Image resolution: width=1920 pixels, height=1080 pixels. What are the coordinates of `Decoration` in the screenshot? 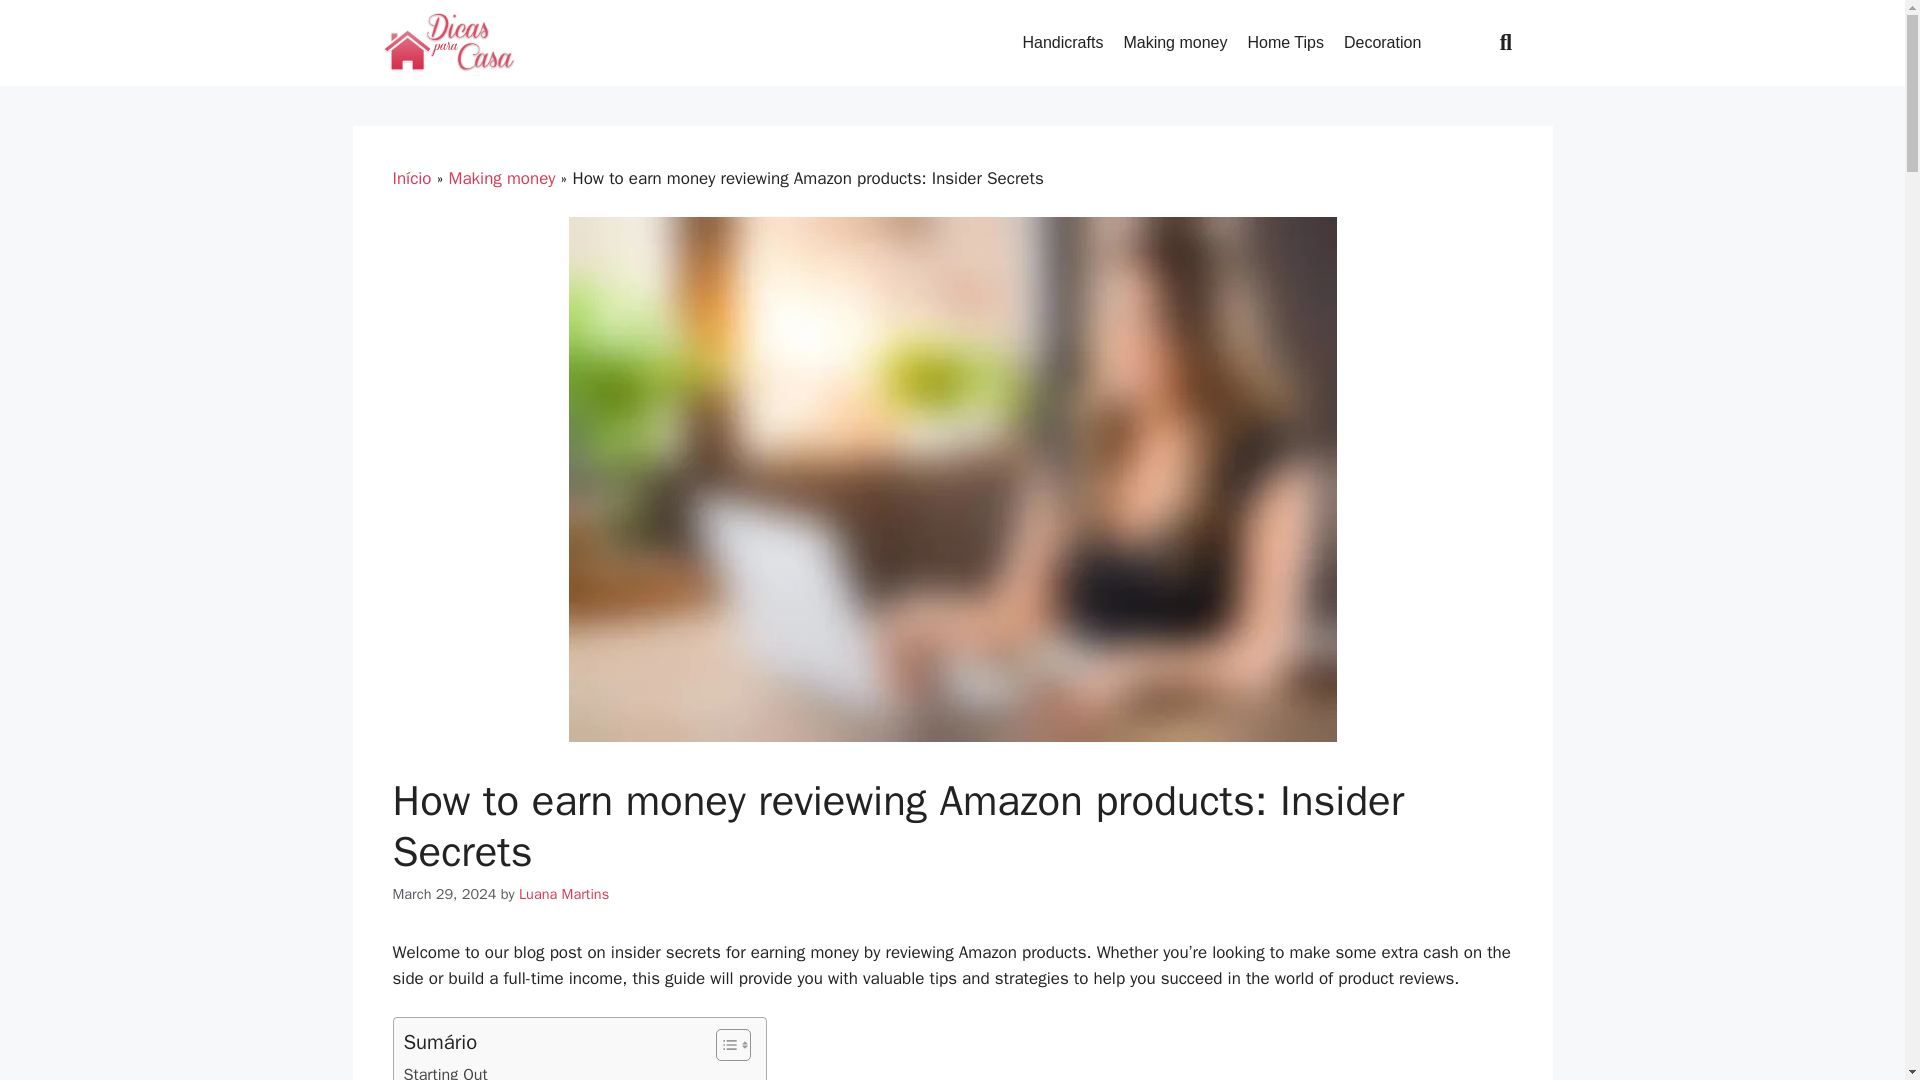 It's located at (1382, 42).